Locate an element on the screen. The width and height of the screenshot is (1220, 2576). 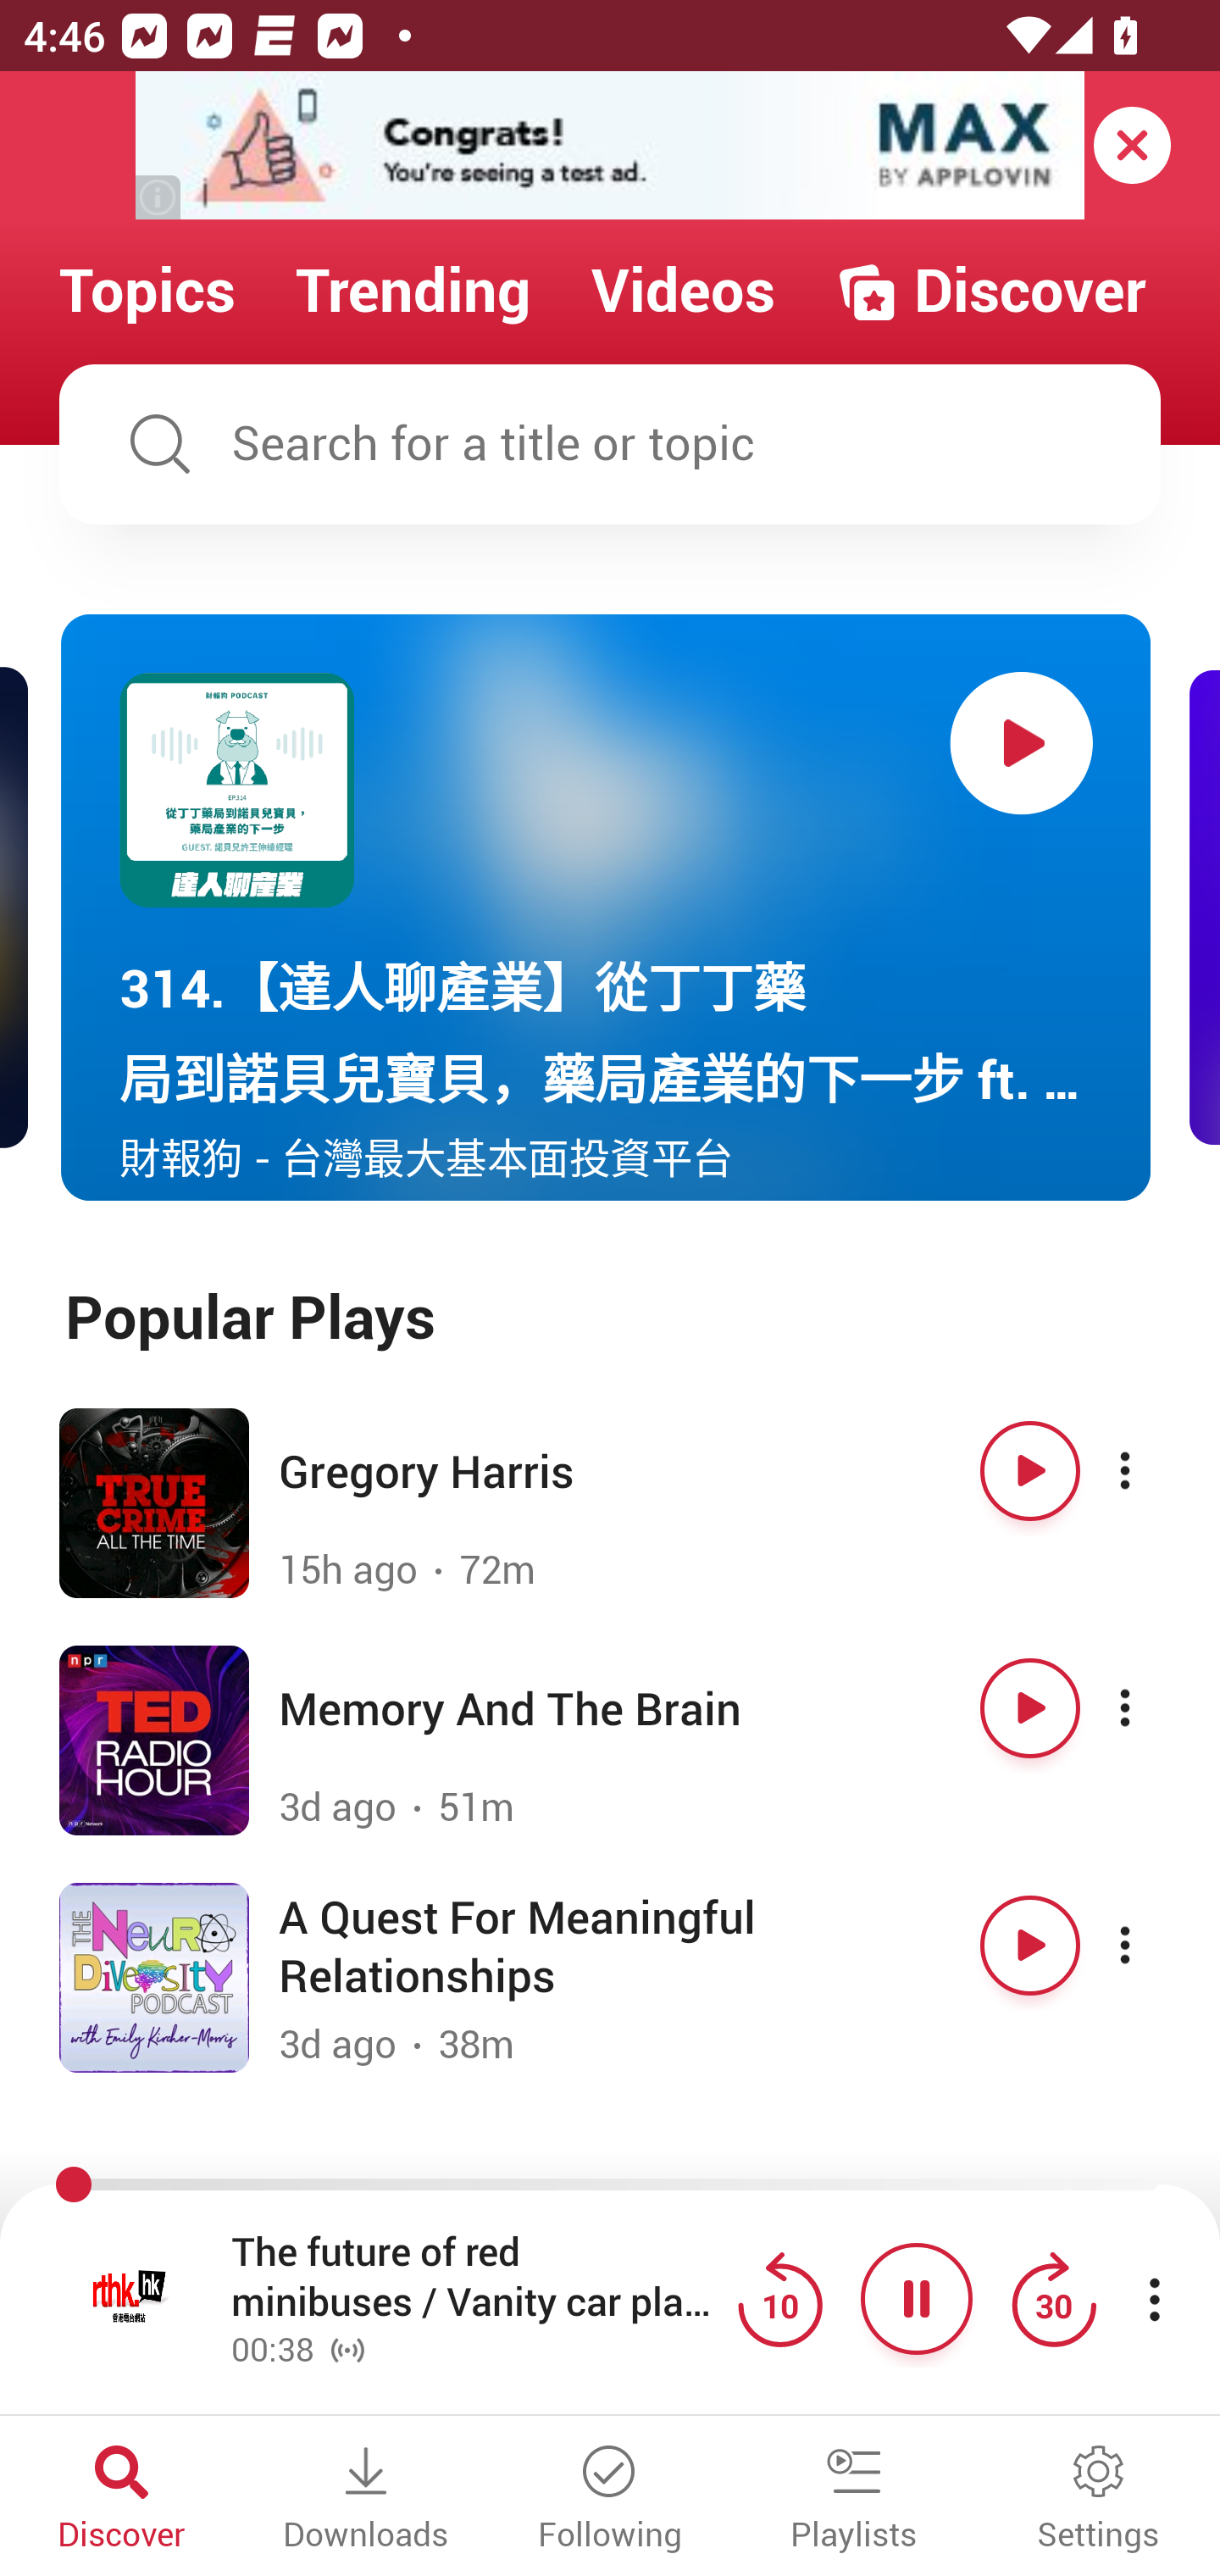
Trending is located at coordinates (413, 291).